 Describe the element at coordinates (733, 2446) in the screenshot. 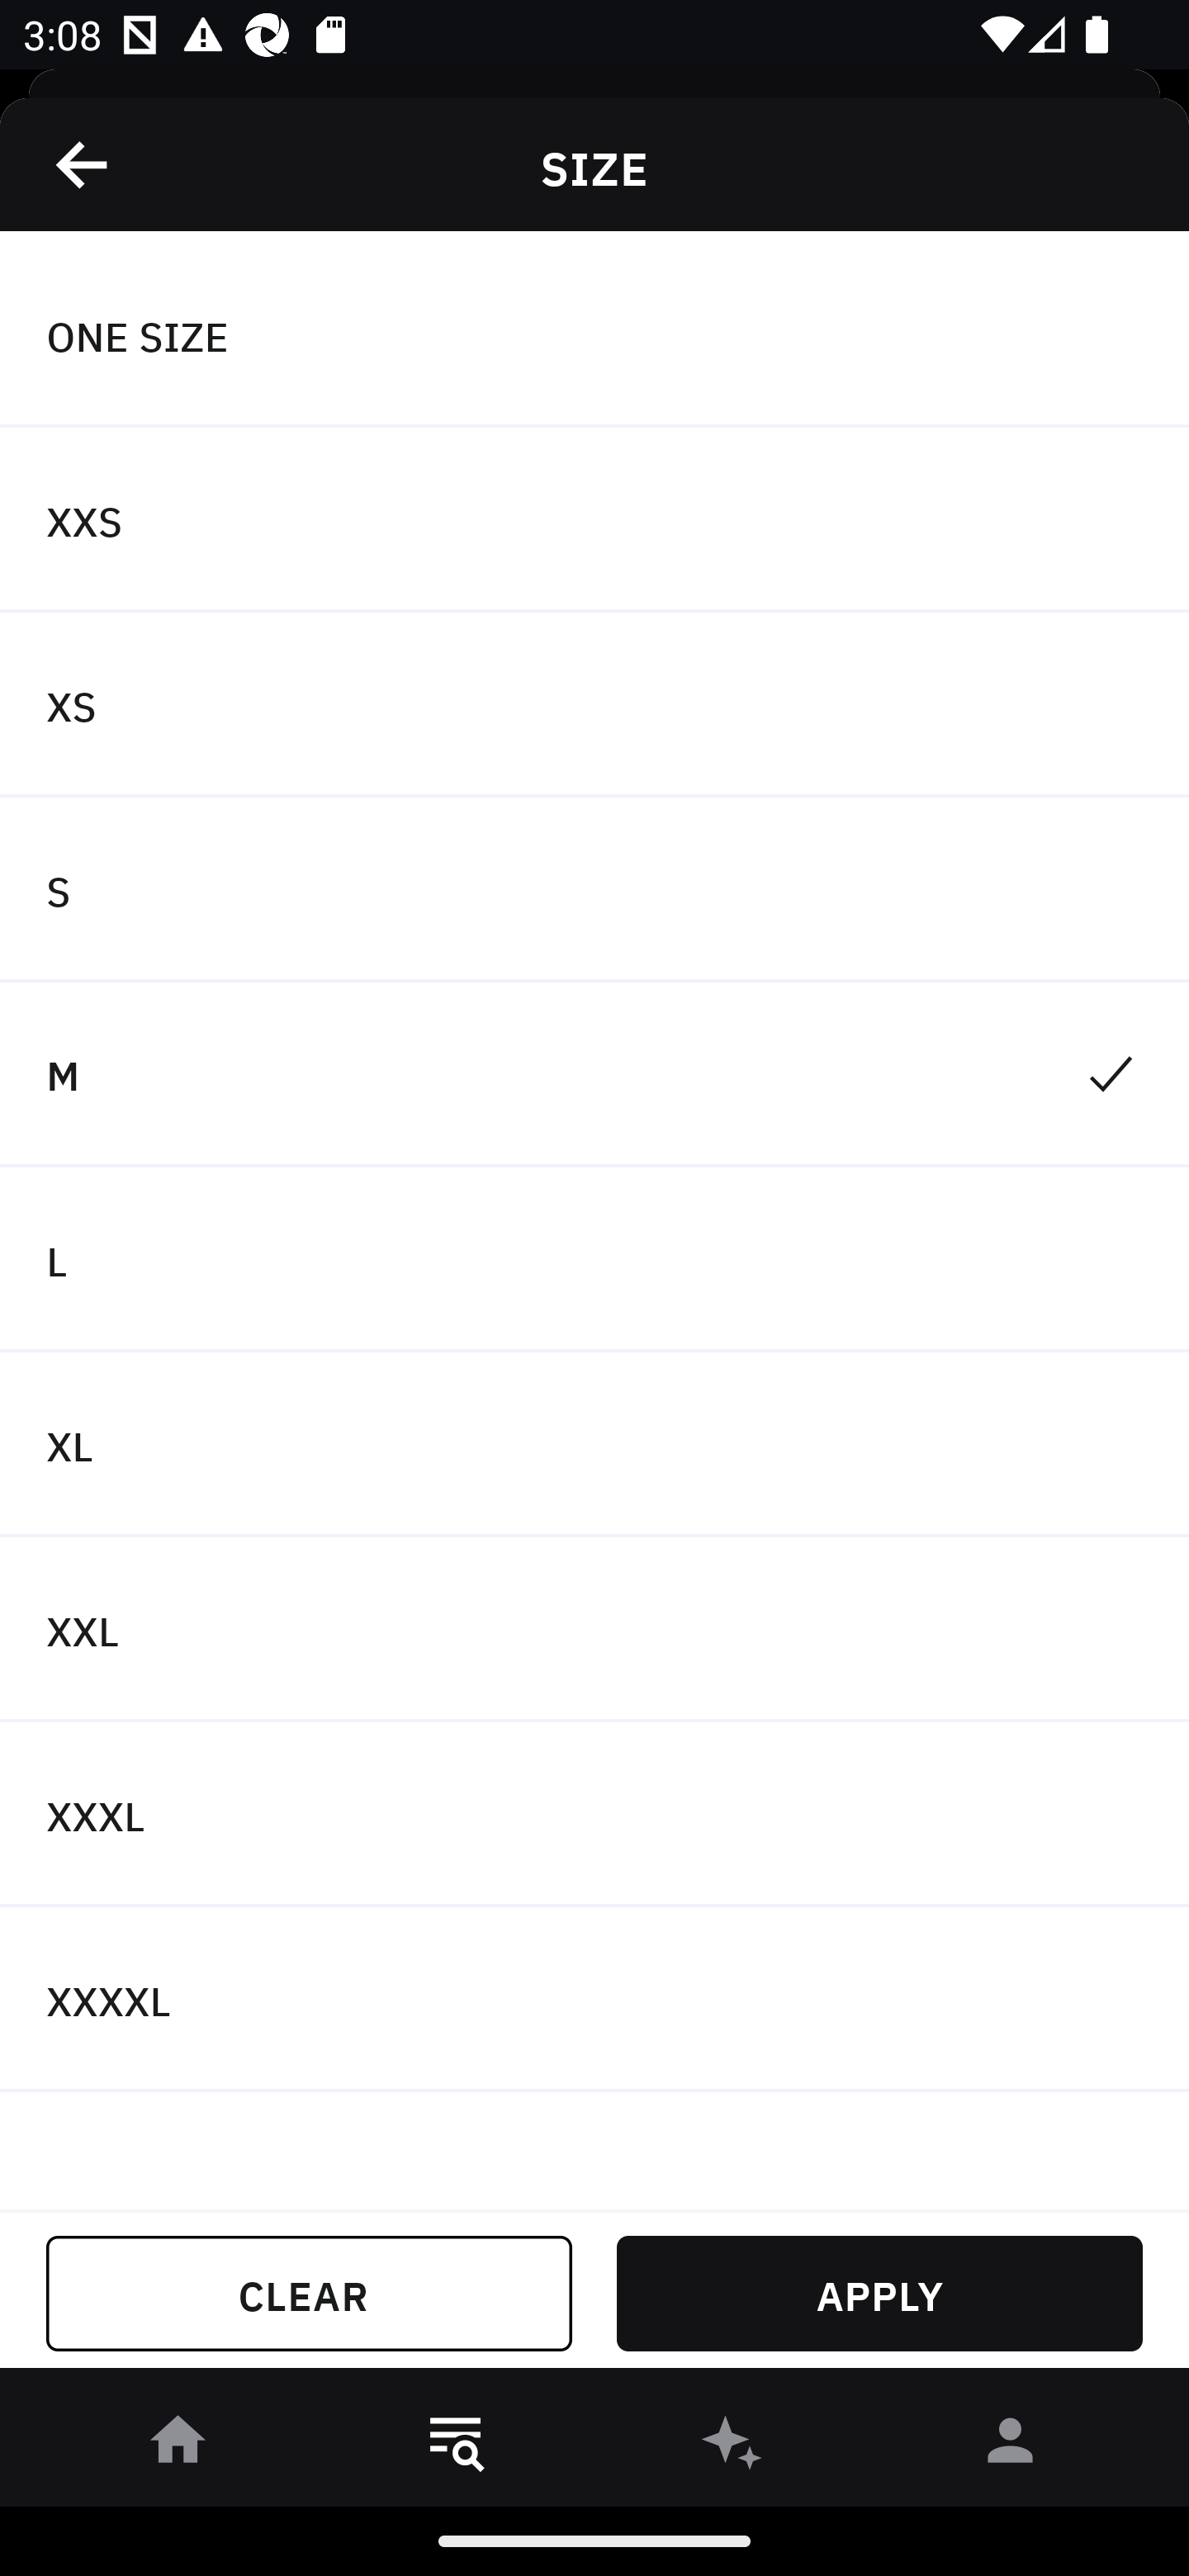

I see `󰫢` at that location.